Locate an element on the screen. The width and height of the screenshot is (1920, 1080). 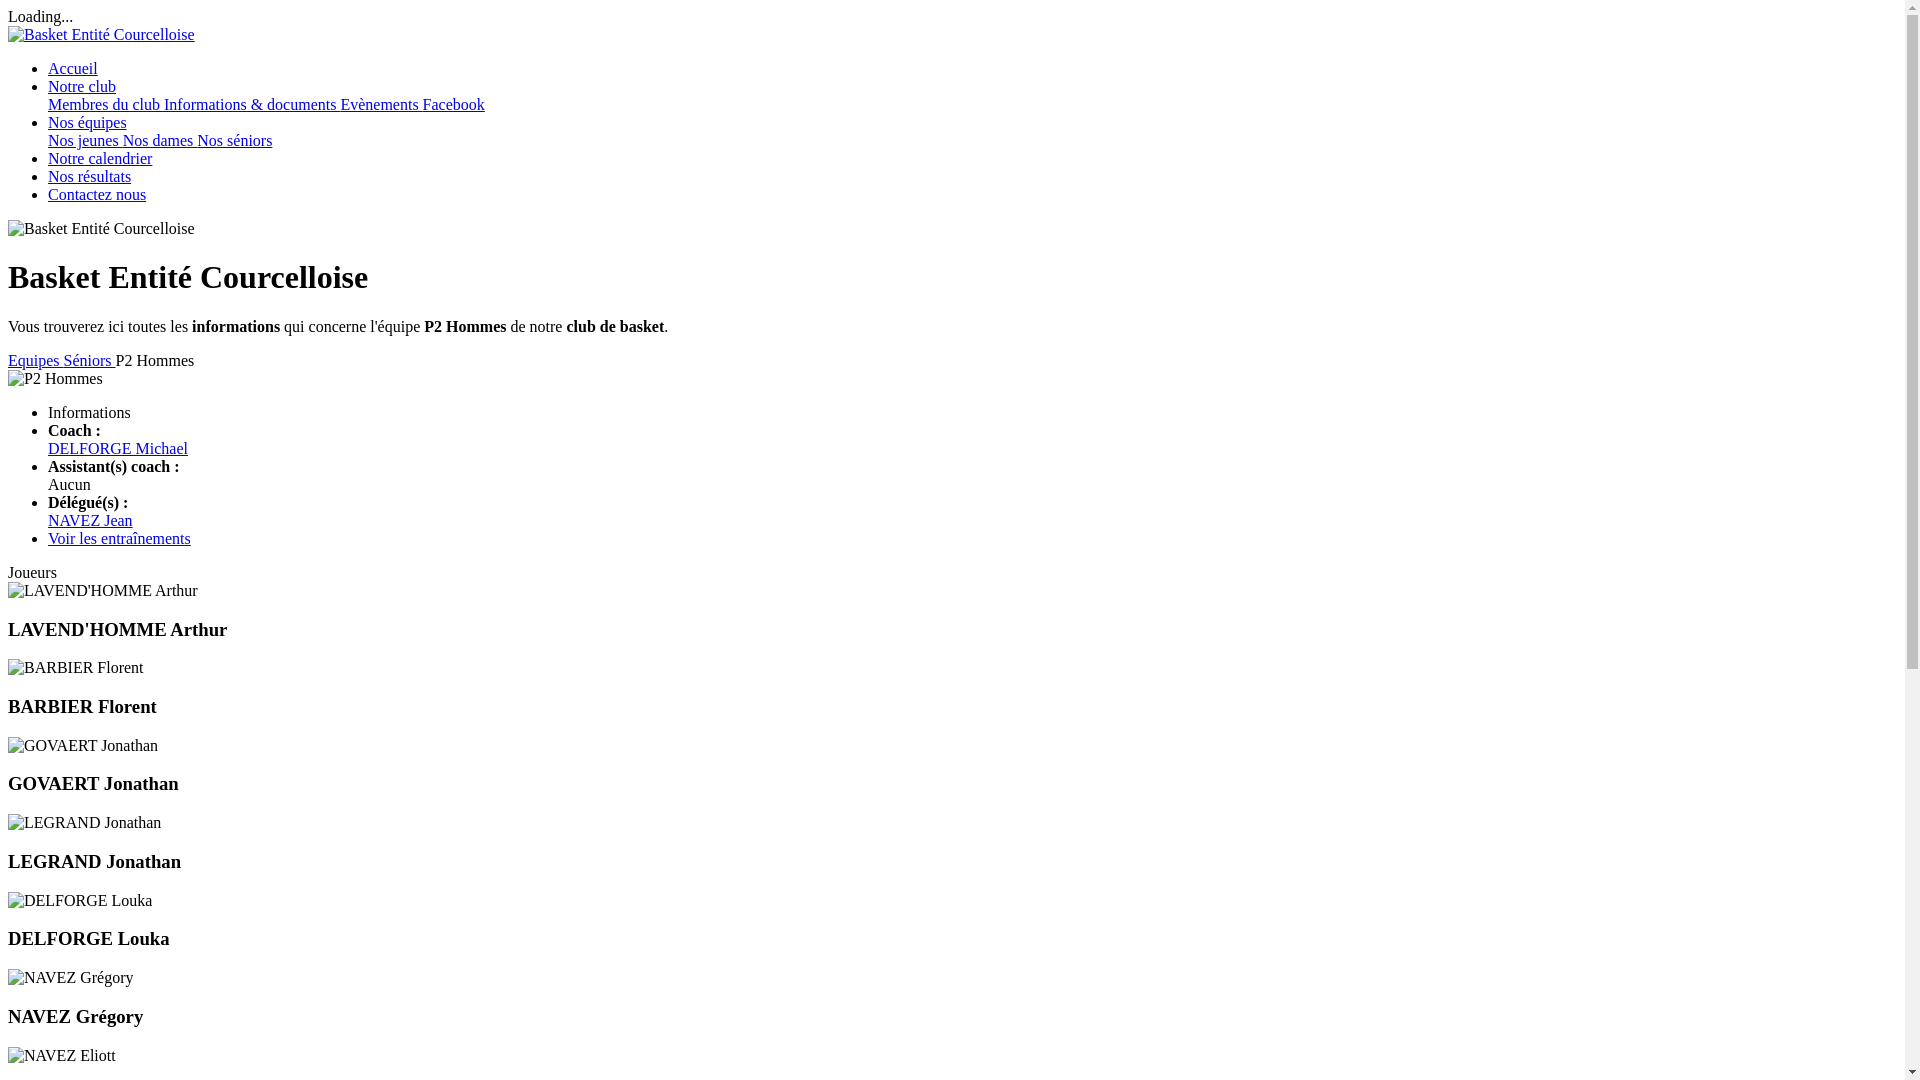
NAVEZ Jean is located at coordinates (90, 520).